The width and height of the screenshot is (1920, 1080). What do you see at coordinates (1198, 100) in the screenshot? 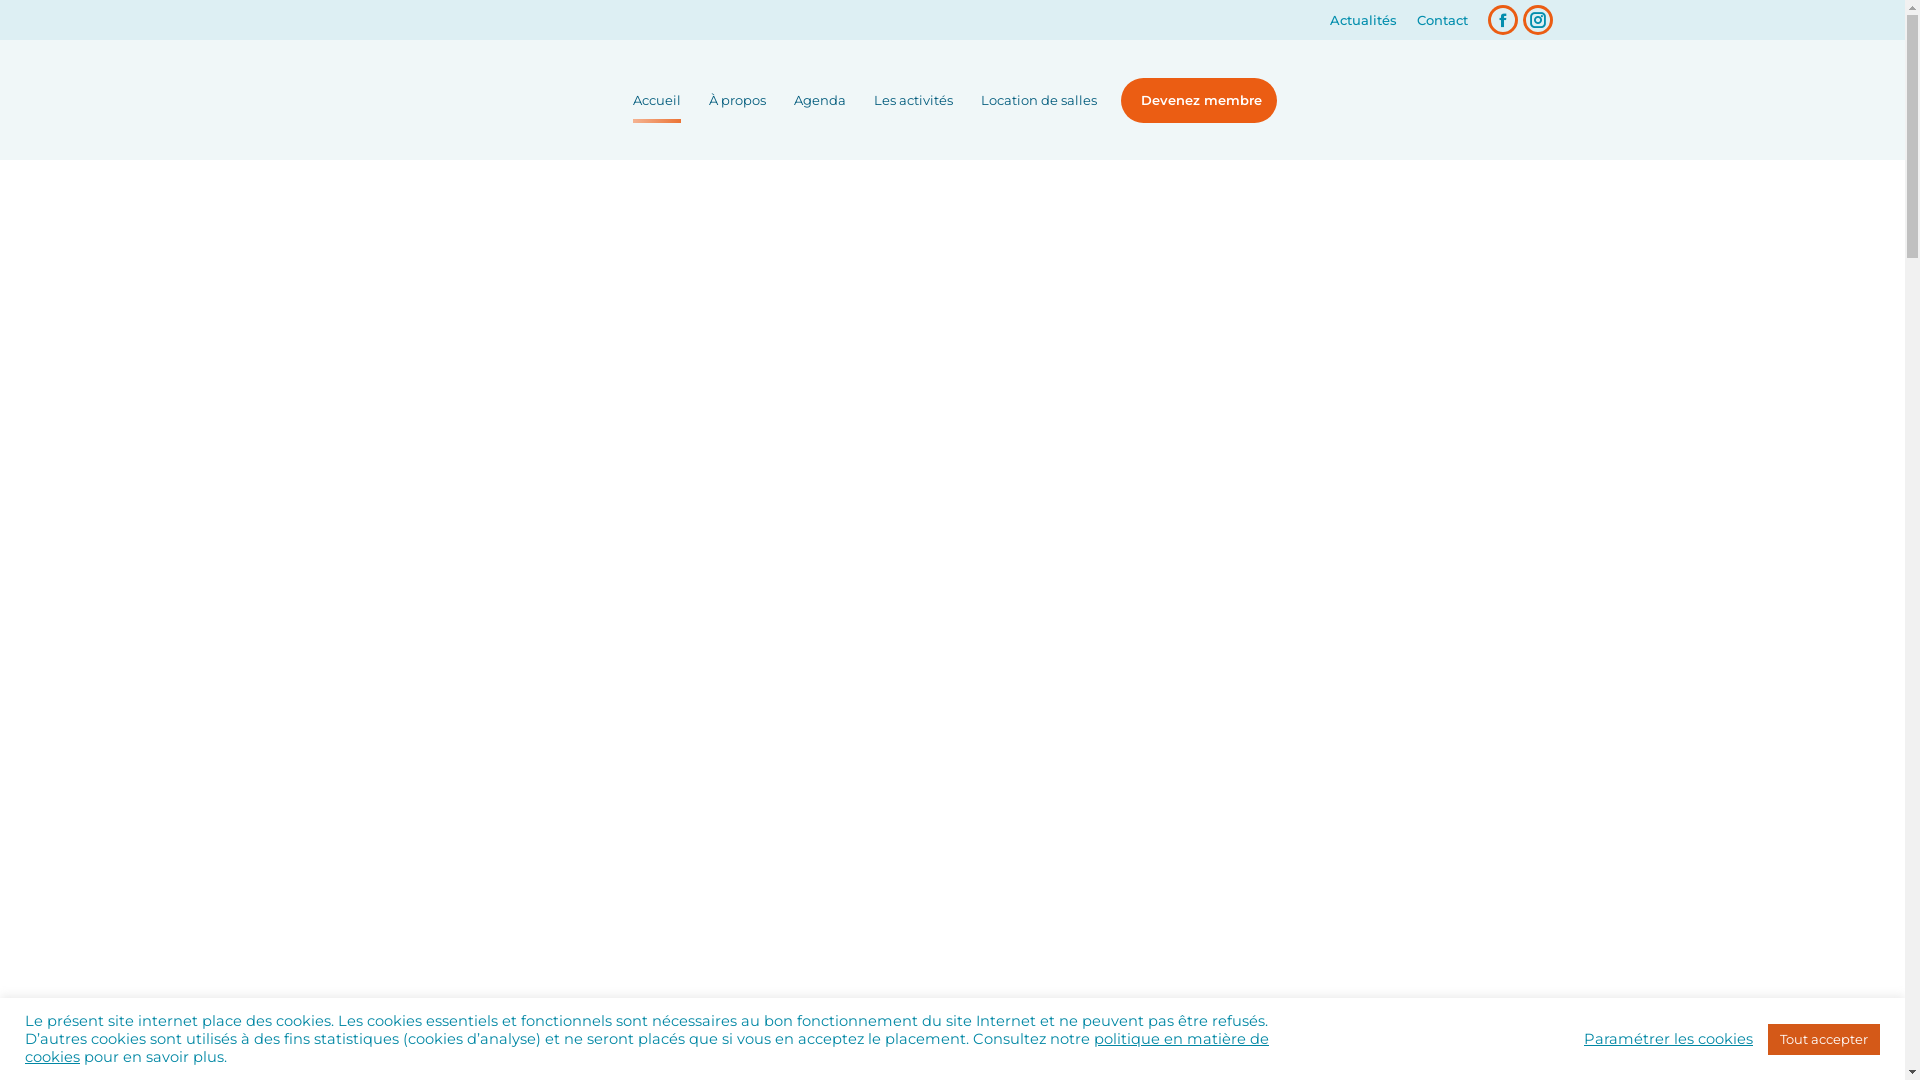
I see `Devenez membre` at bounding box center [1198, 100].